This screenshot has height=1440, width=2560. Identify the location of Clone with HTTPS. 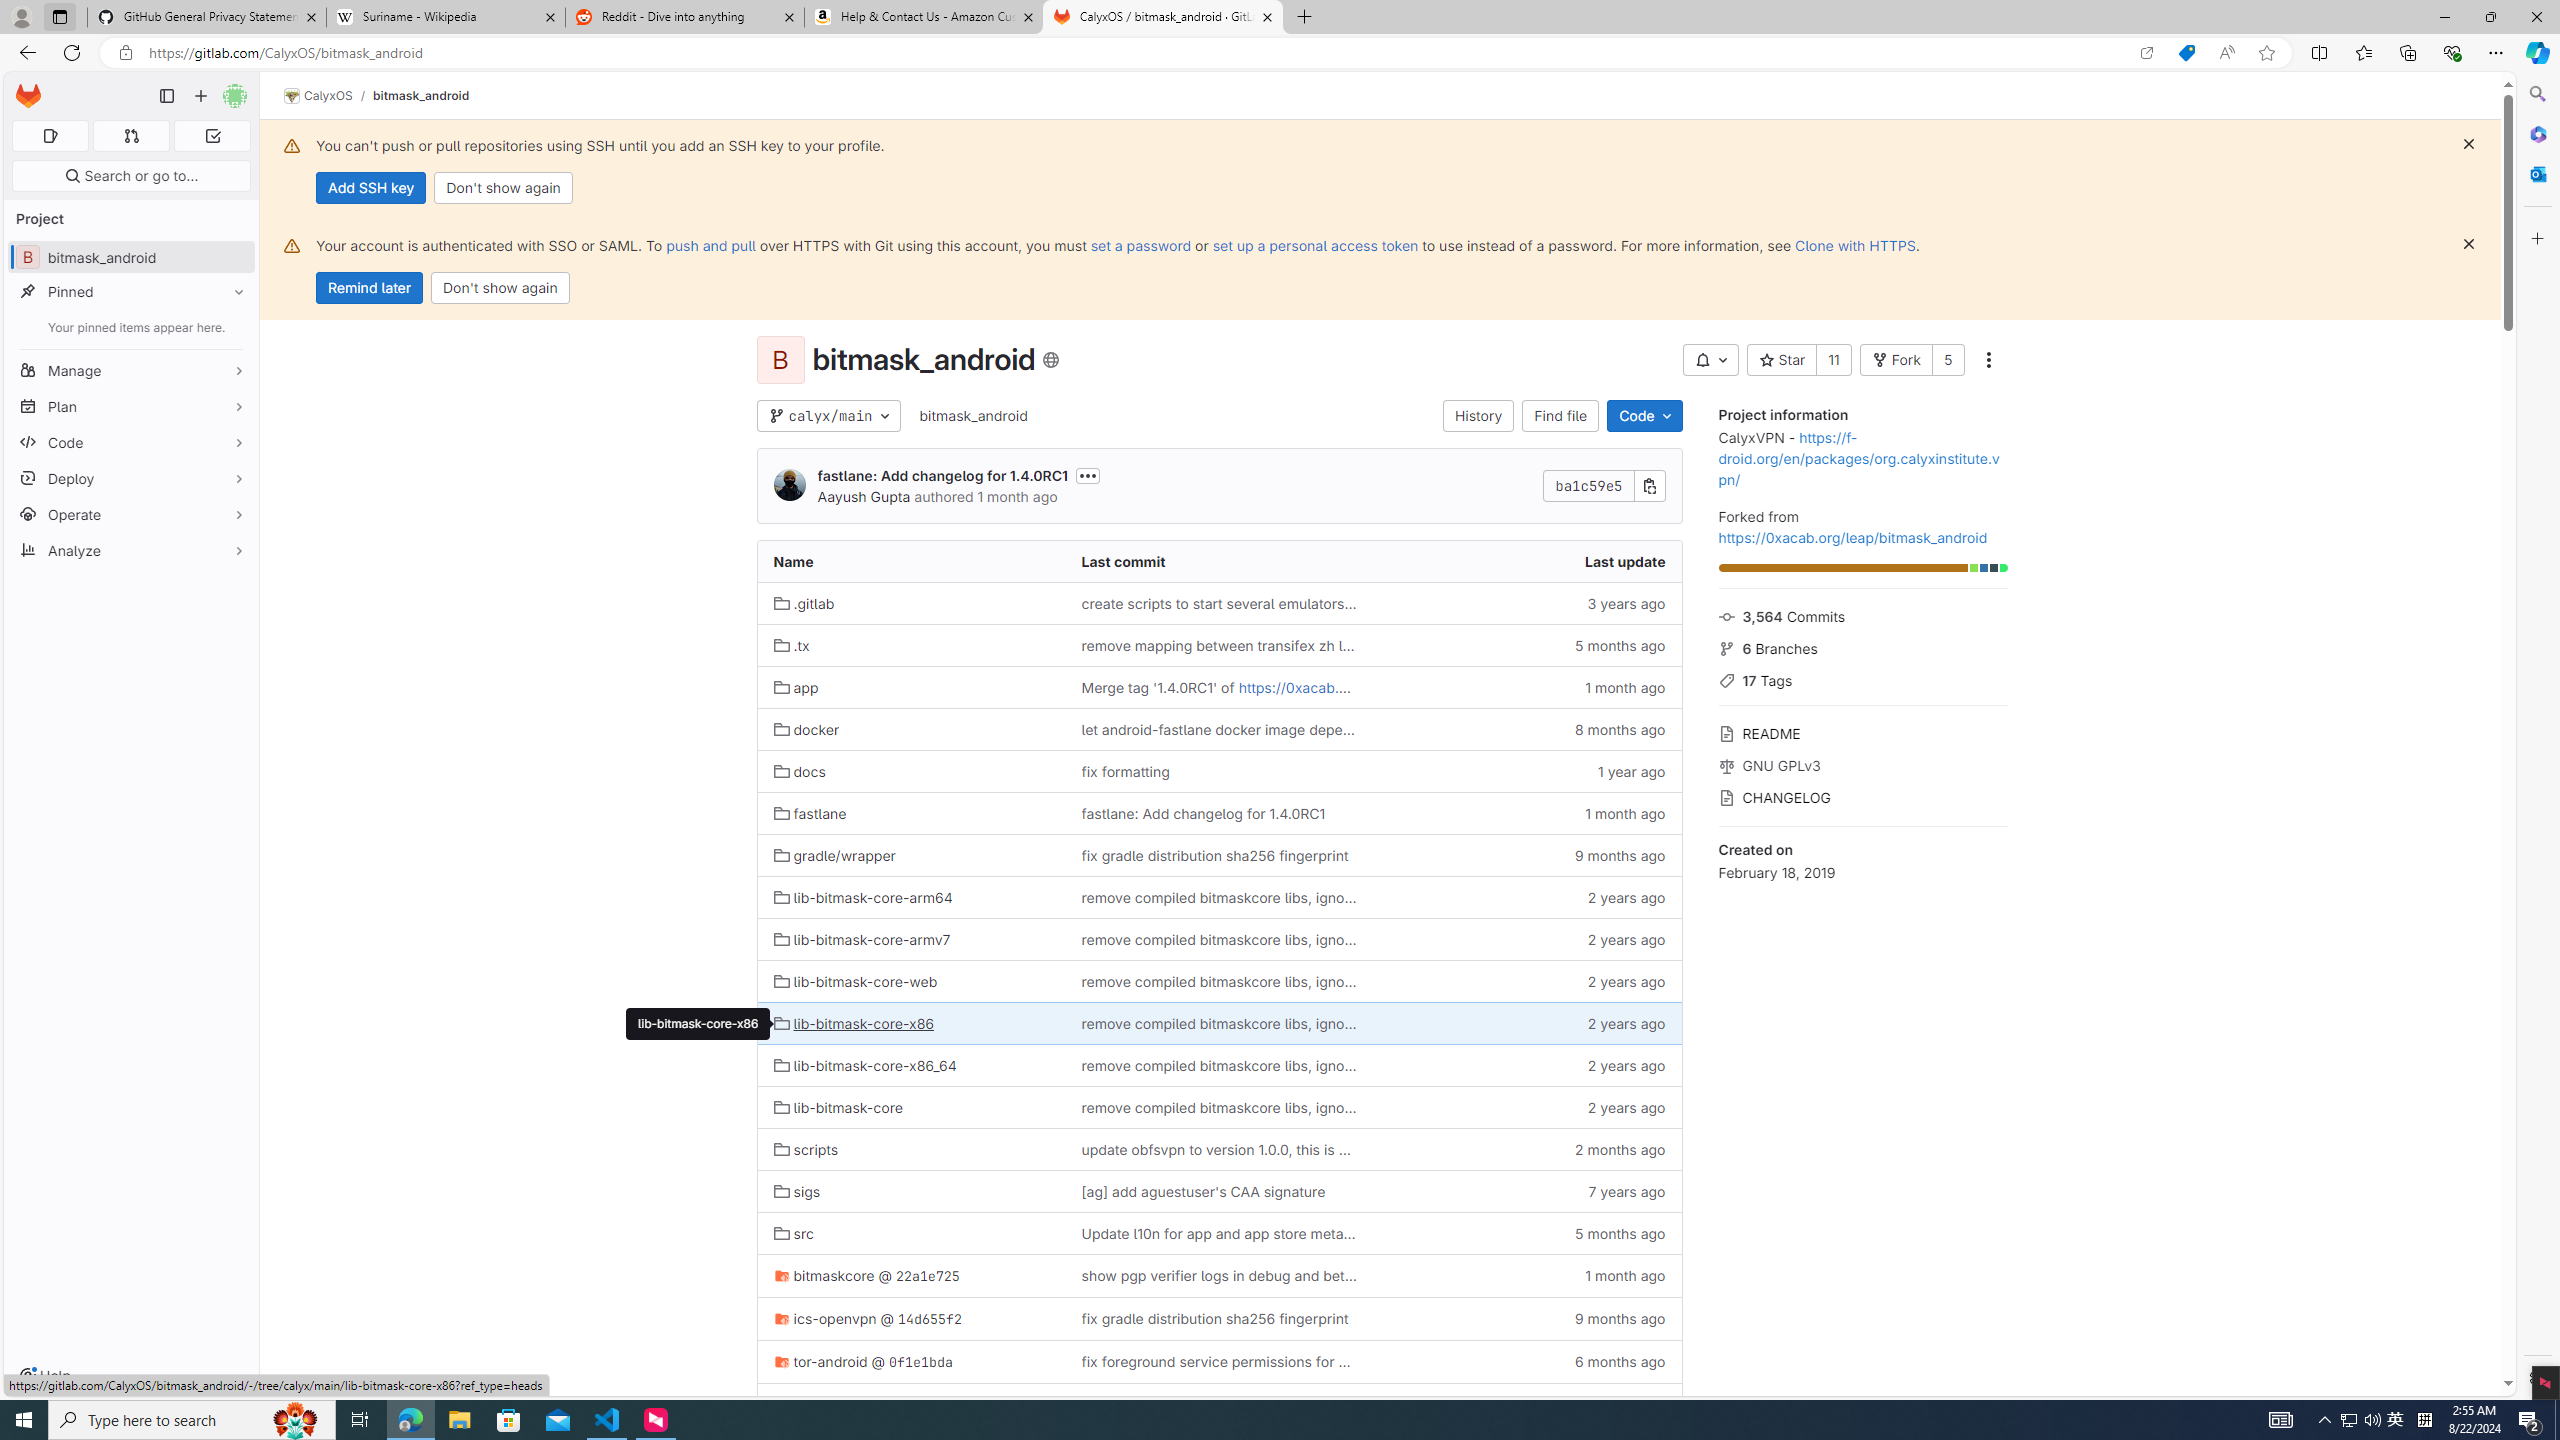
(1854, 245).